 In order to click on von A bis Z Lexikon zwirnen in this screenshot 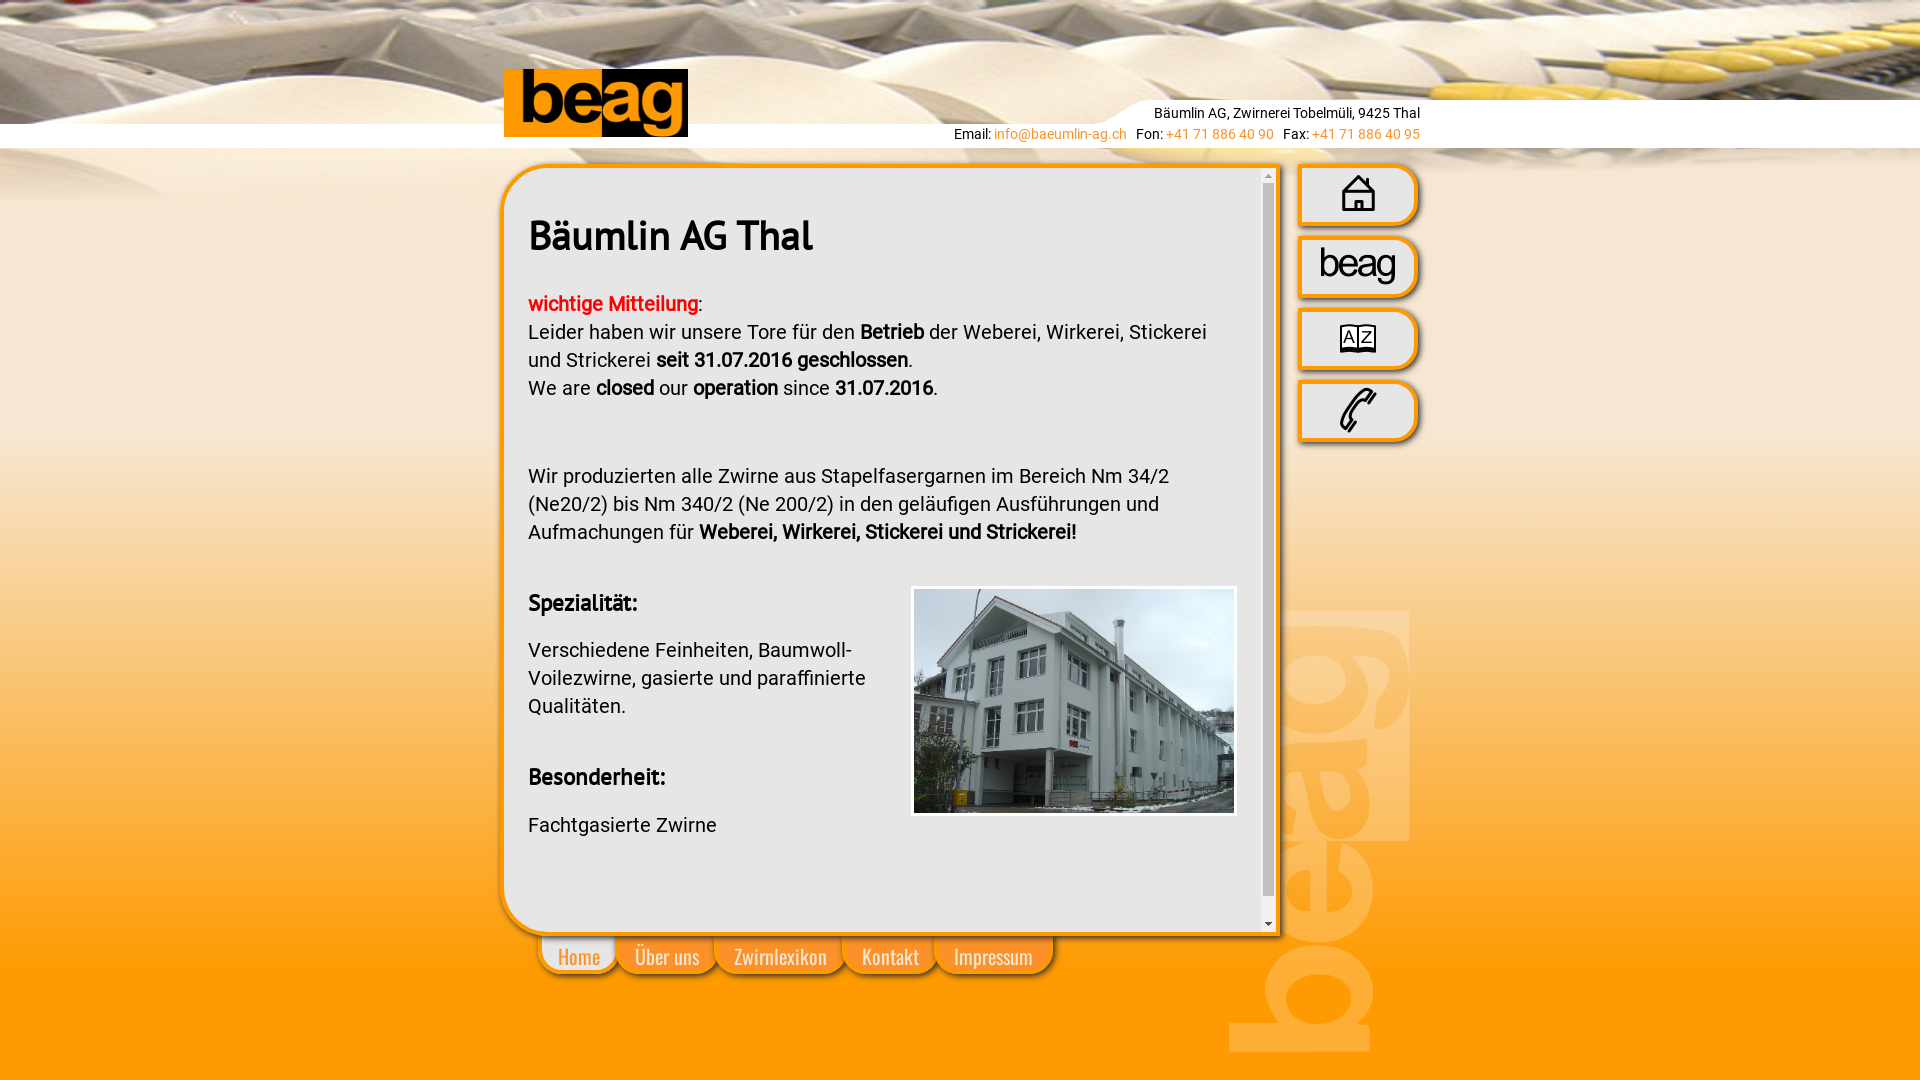, I will do `click(1358, 346)`.